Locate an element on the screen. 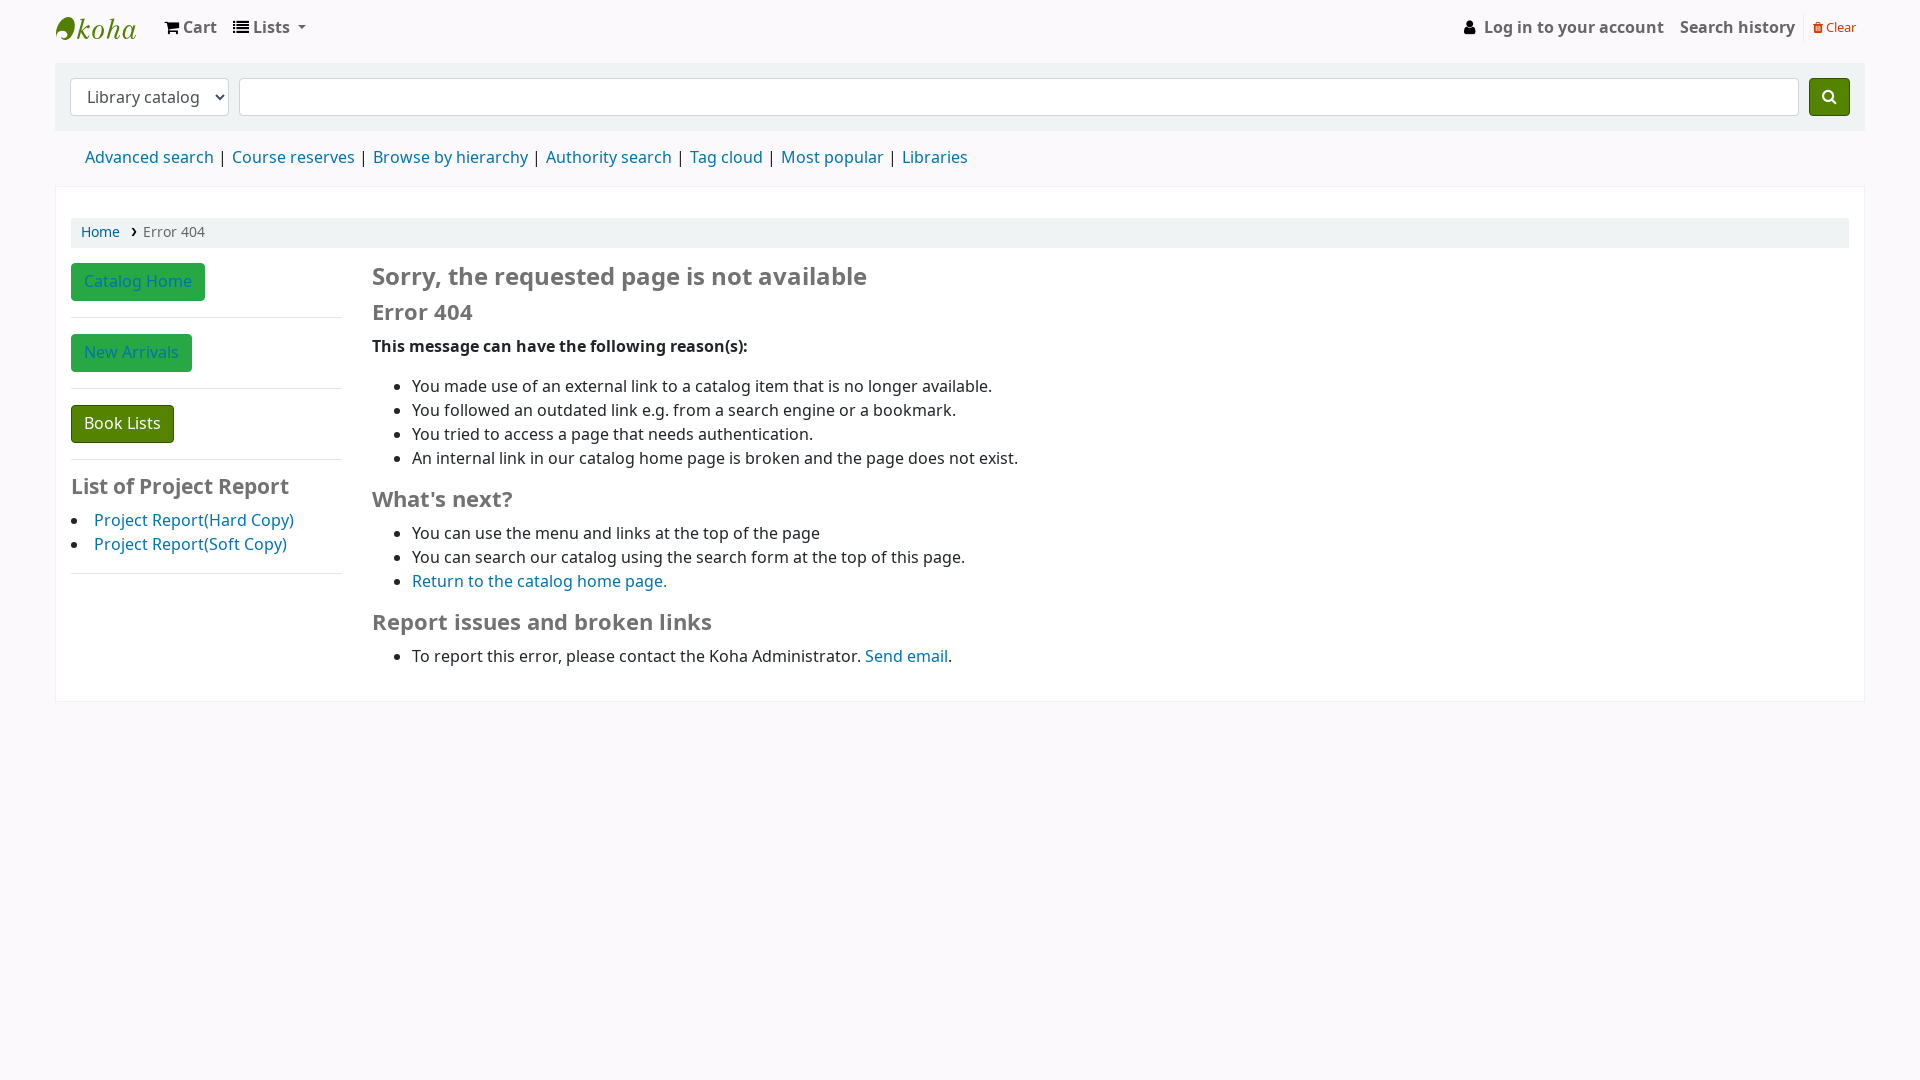  Daffodil International University Library is located at coordinates (106, 28).